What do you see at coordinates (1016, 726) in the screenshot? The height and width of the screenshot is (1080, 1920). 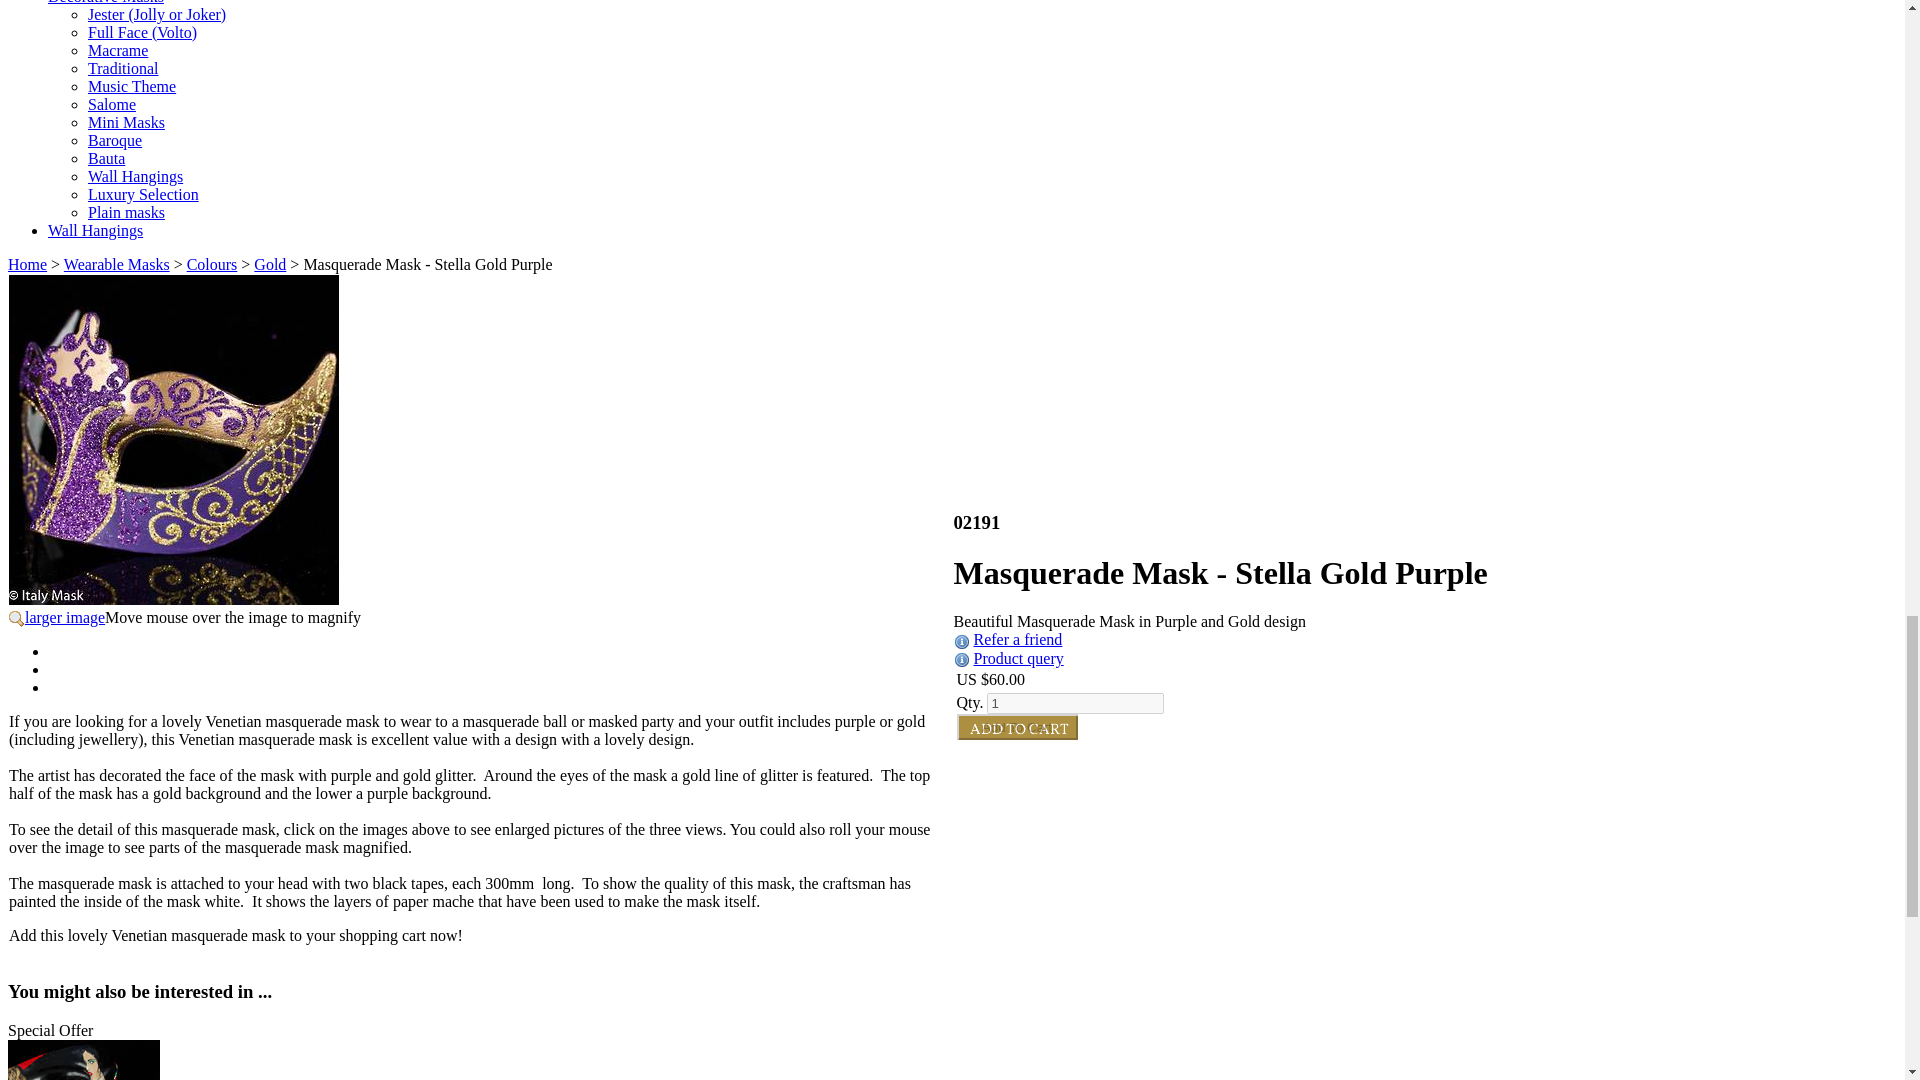 I see `Add To Cart` at bounding box center [1016, 726].